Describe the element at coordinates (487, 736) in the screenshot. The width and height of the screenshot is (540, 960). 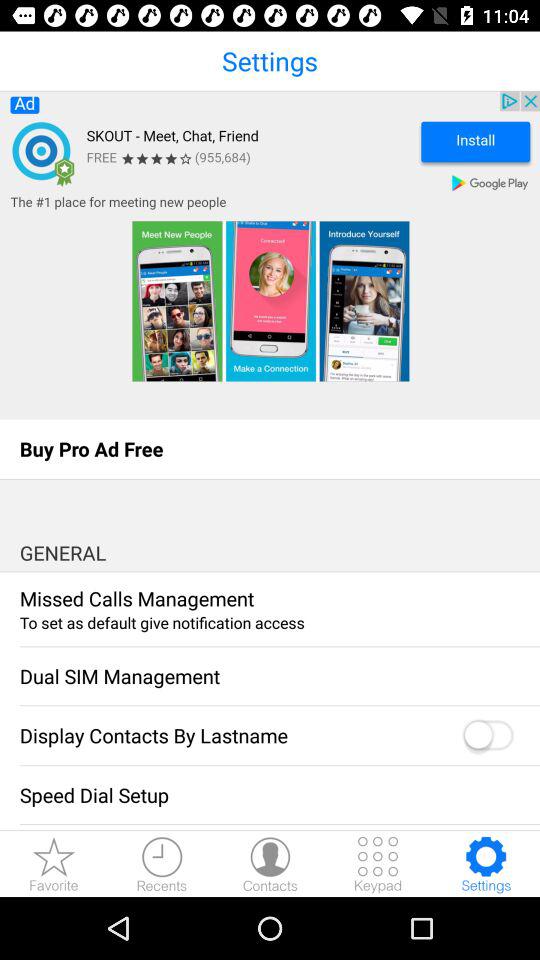
I see `toggle` at that location.